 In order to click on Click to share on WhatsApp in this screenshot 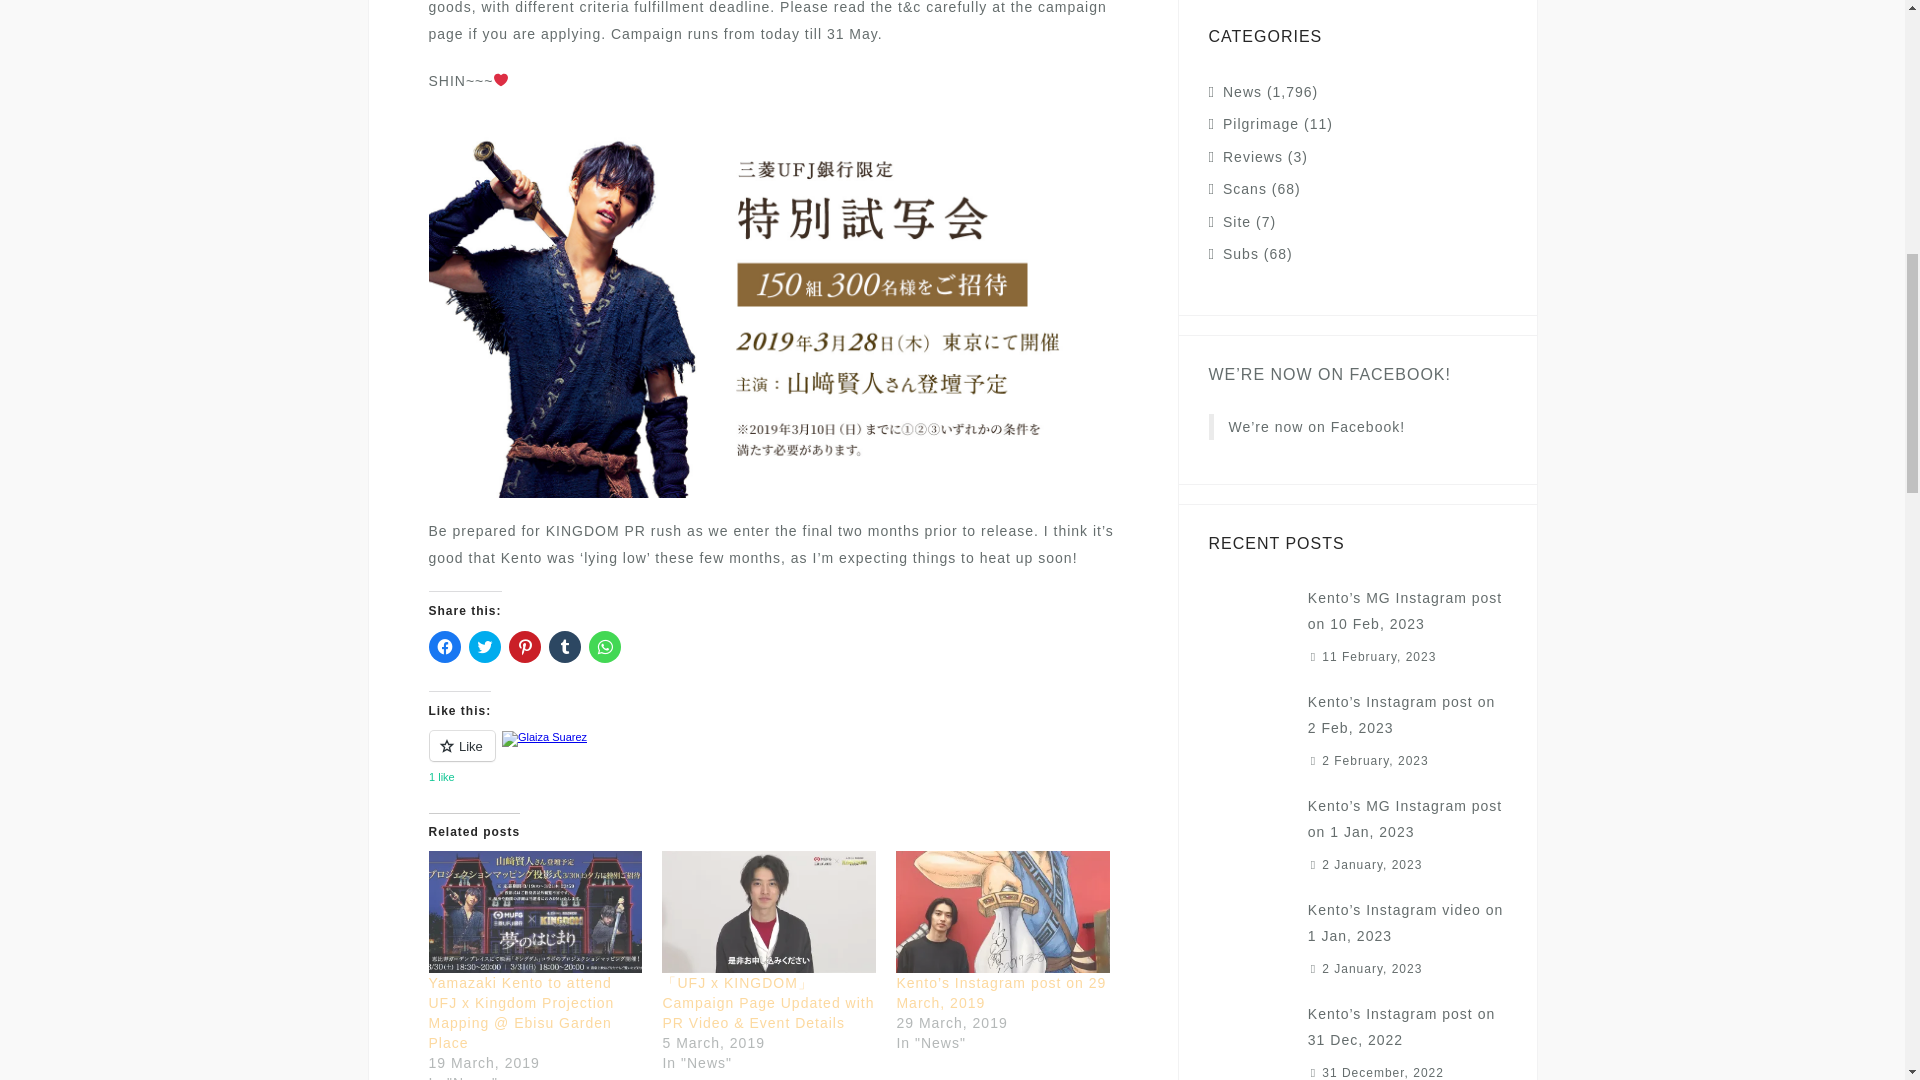, I will do `click(604, 646)`.